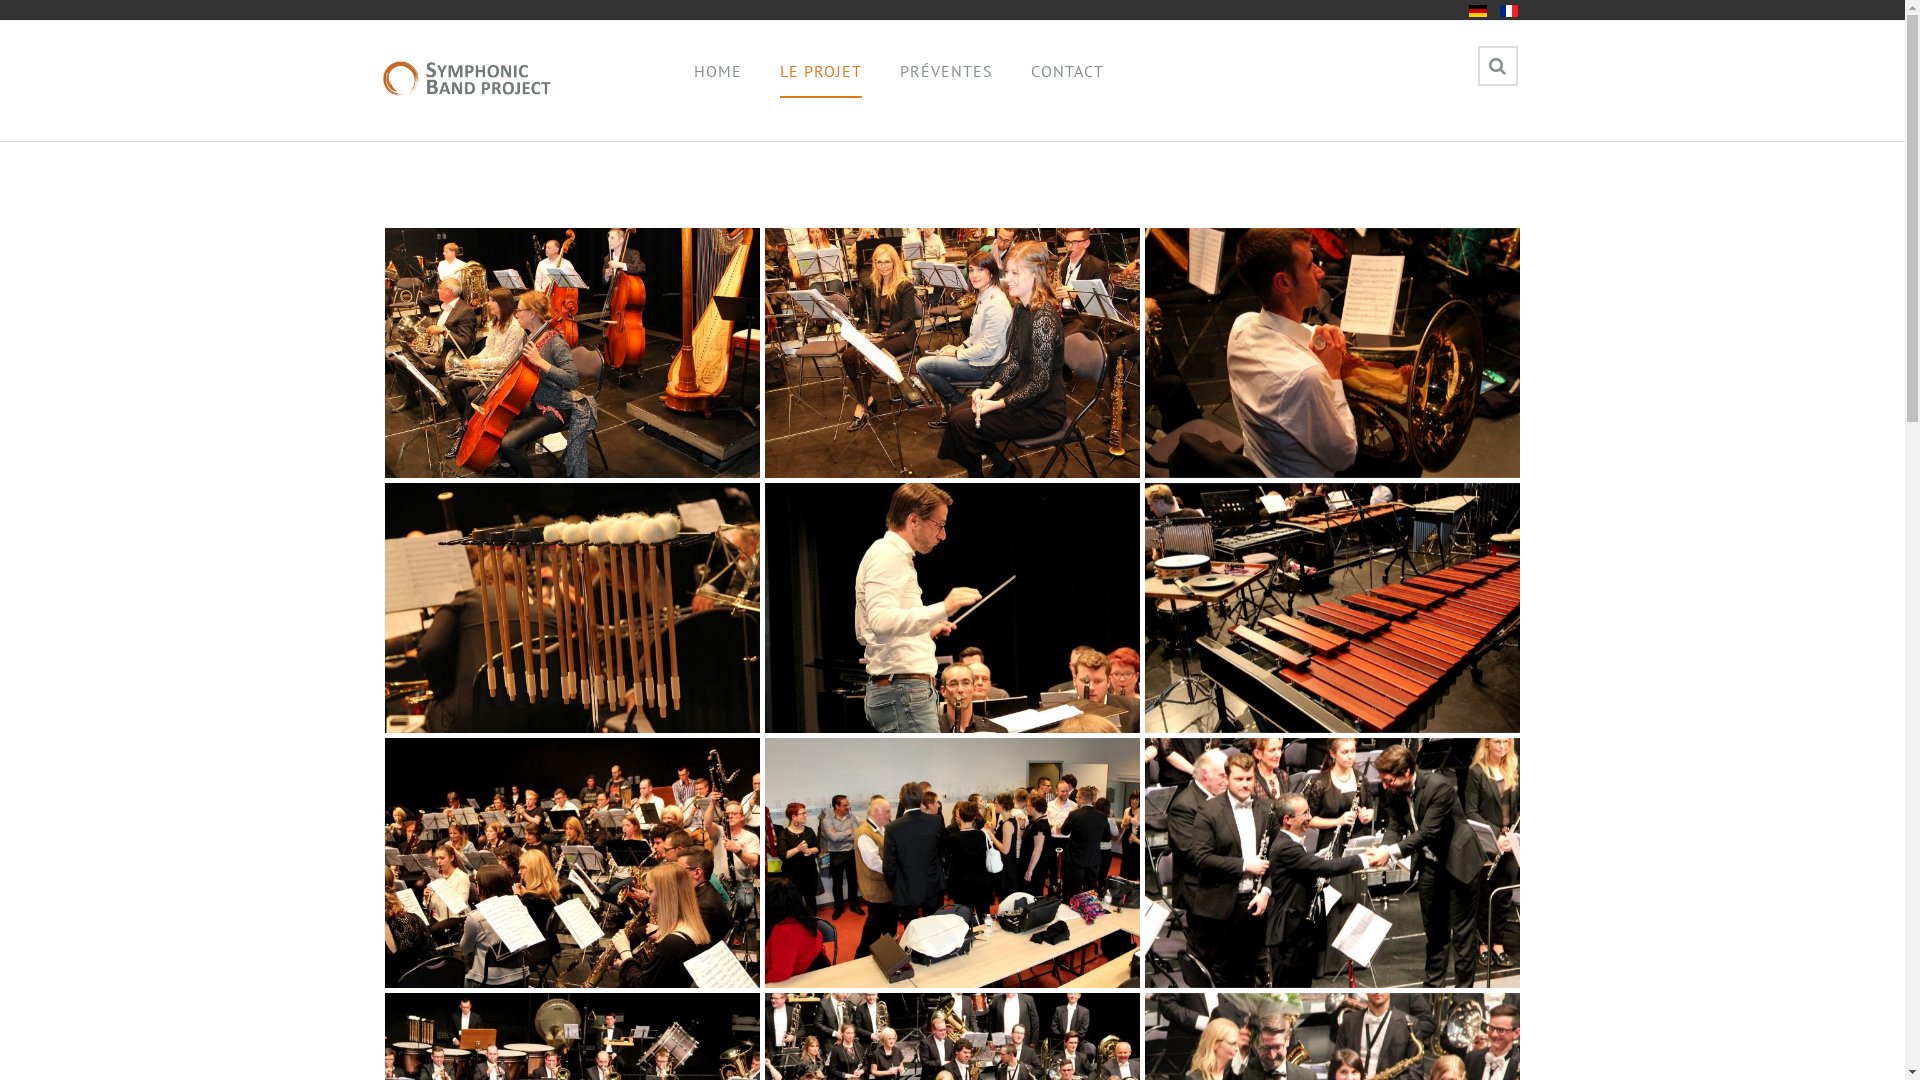 This screenshot has width=1920, height=1080. Describe the element at coordinates (821, 72) in the screenshot. I see `LE PROJET` at that location.